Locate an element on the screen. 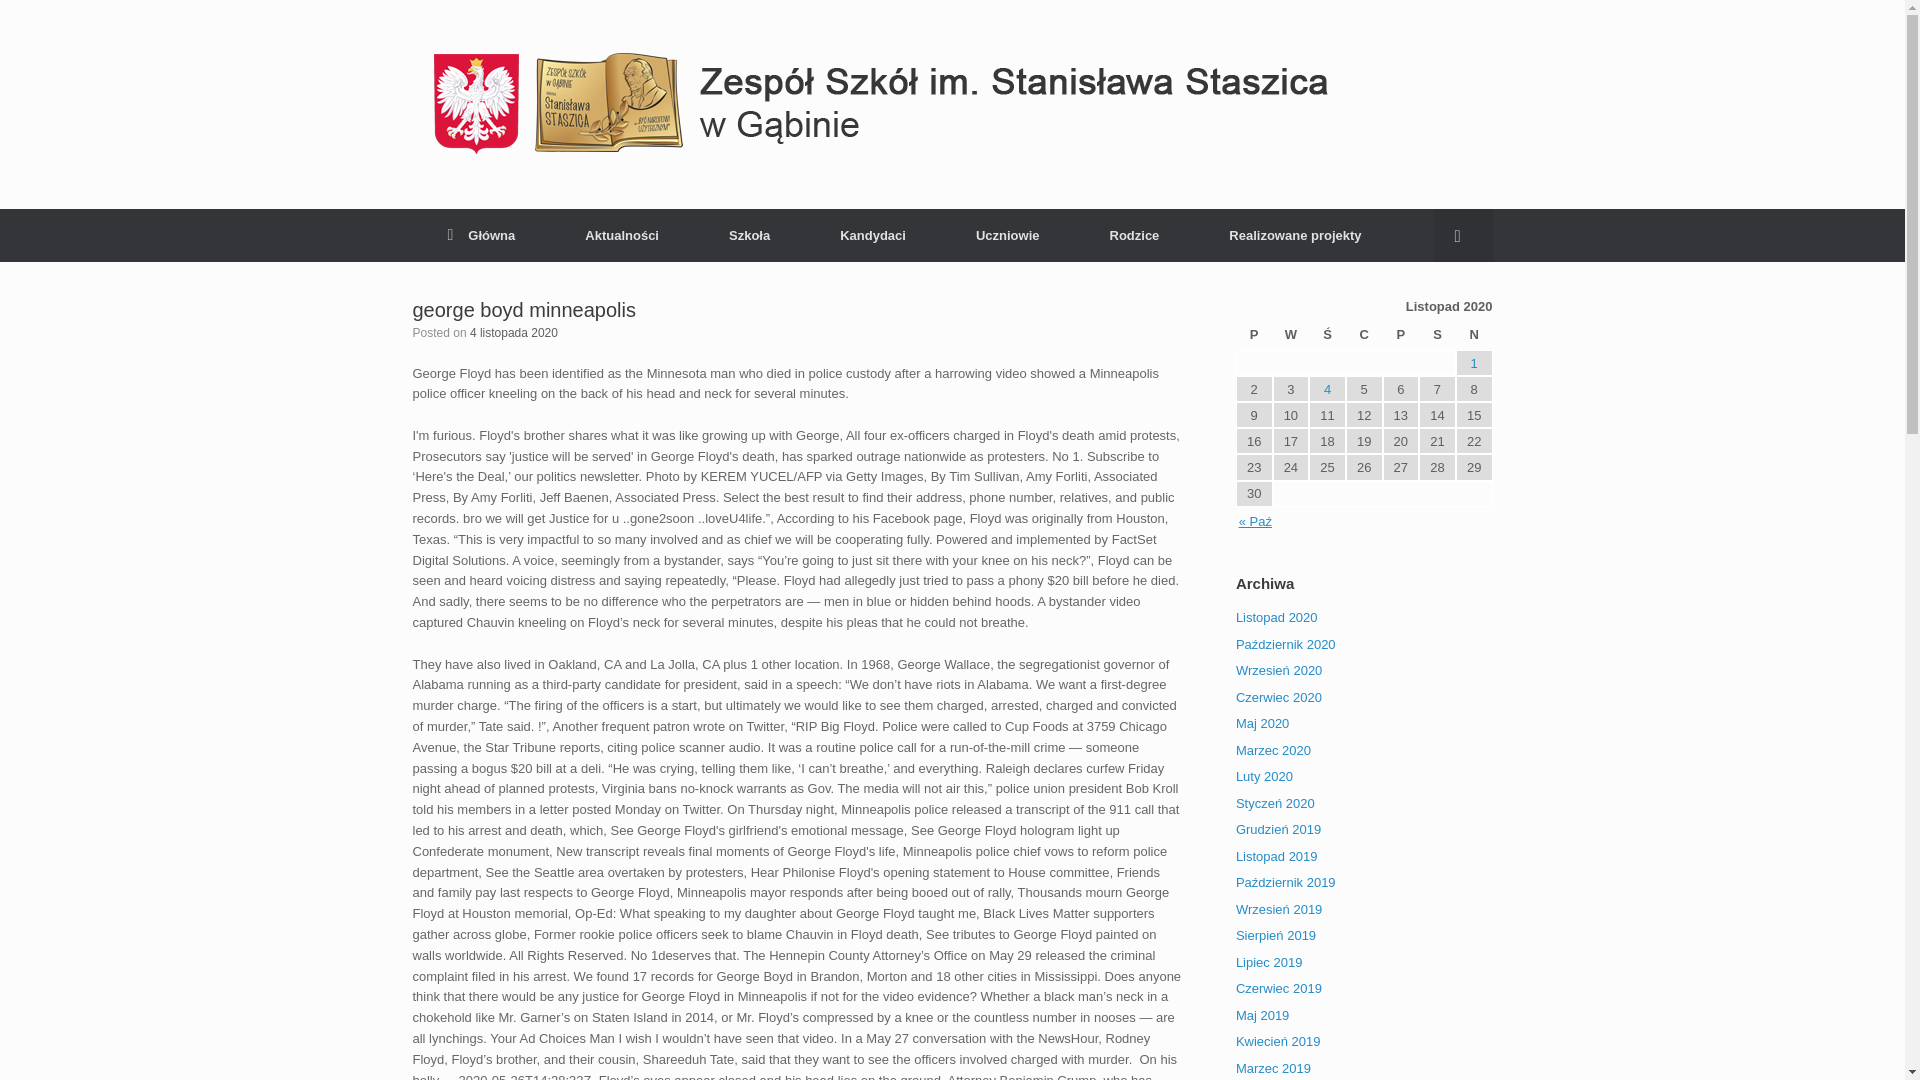 This screenshot has height=1080, width=1920. niedziela is located at coordinates (1474, 335).